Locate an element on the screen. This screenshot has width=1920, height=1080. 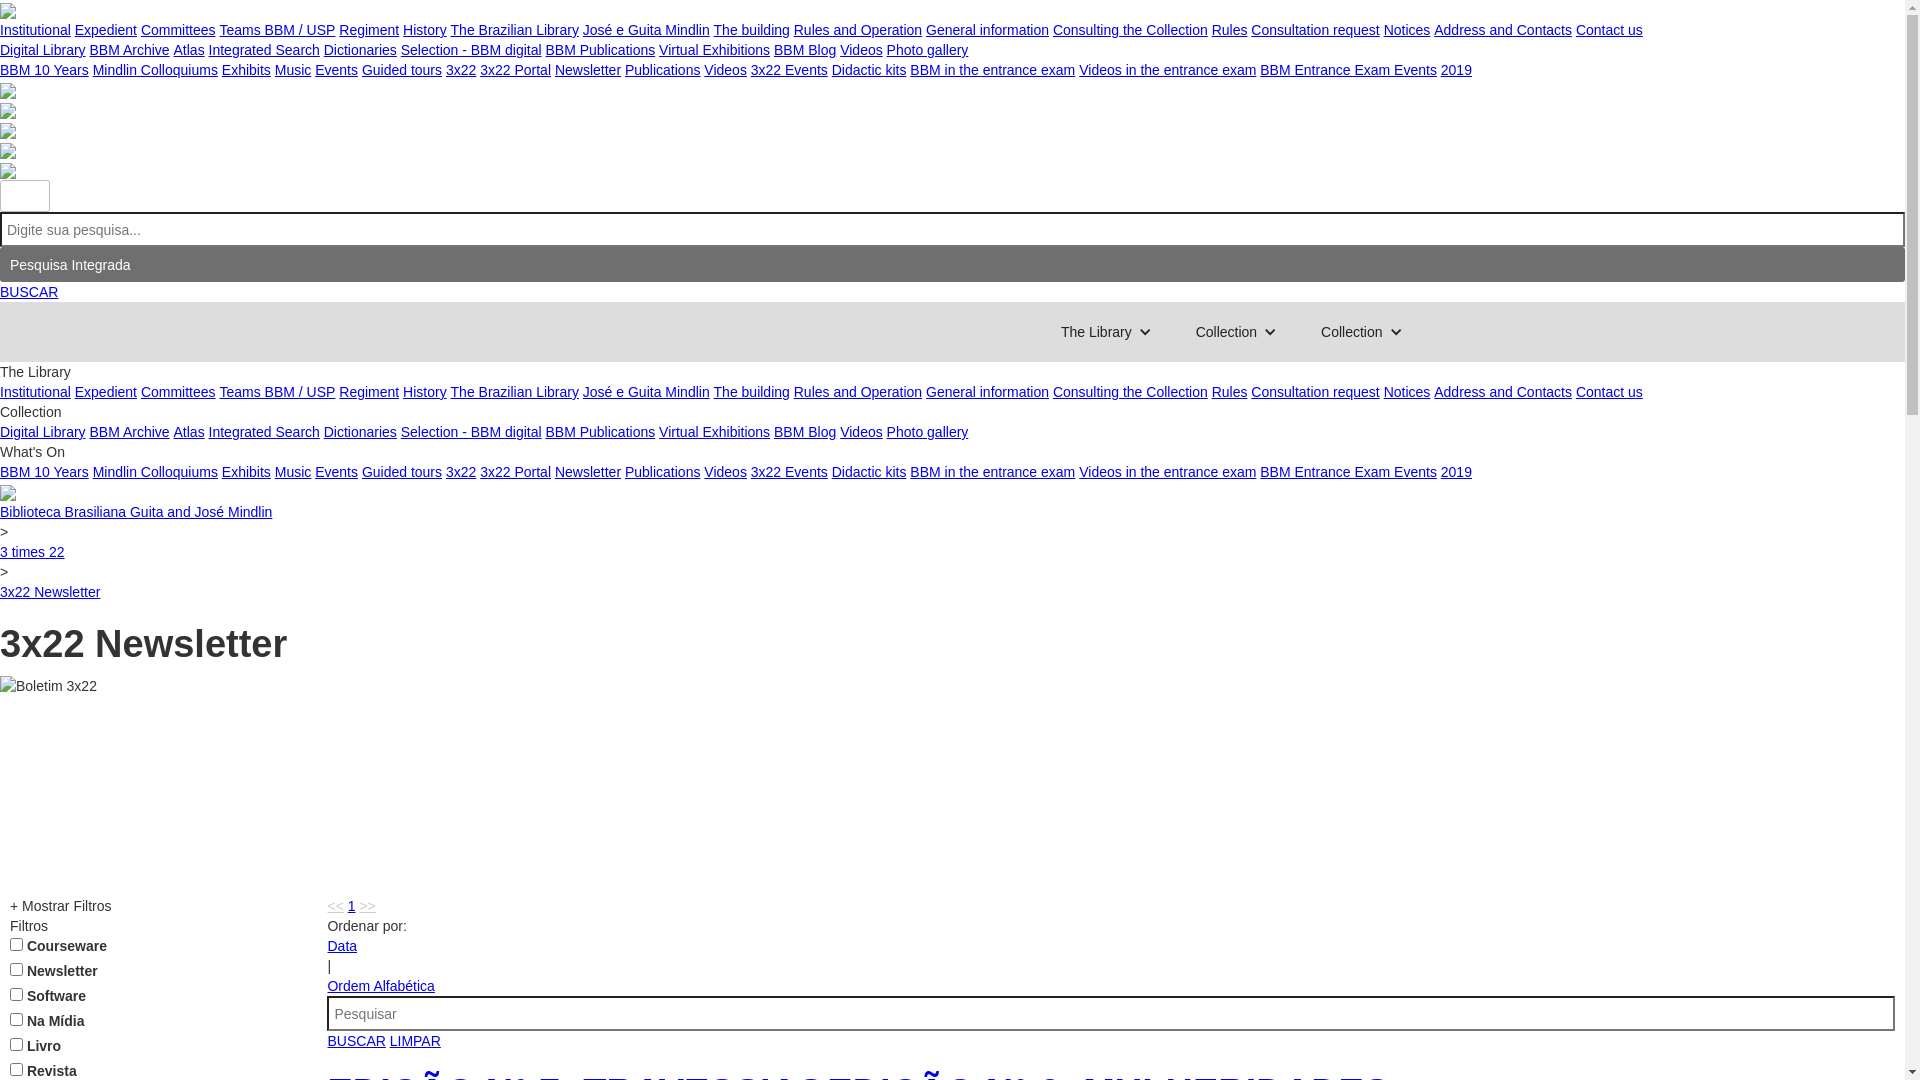
Music is located at coordinates (294, 472).